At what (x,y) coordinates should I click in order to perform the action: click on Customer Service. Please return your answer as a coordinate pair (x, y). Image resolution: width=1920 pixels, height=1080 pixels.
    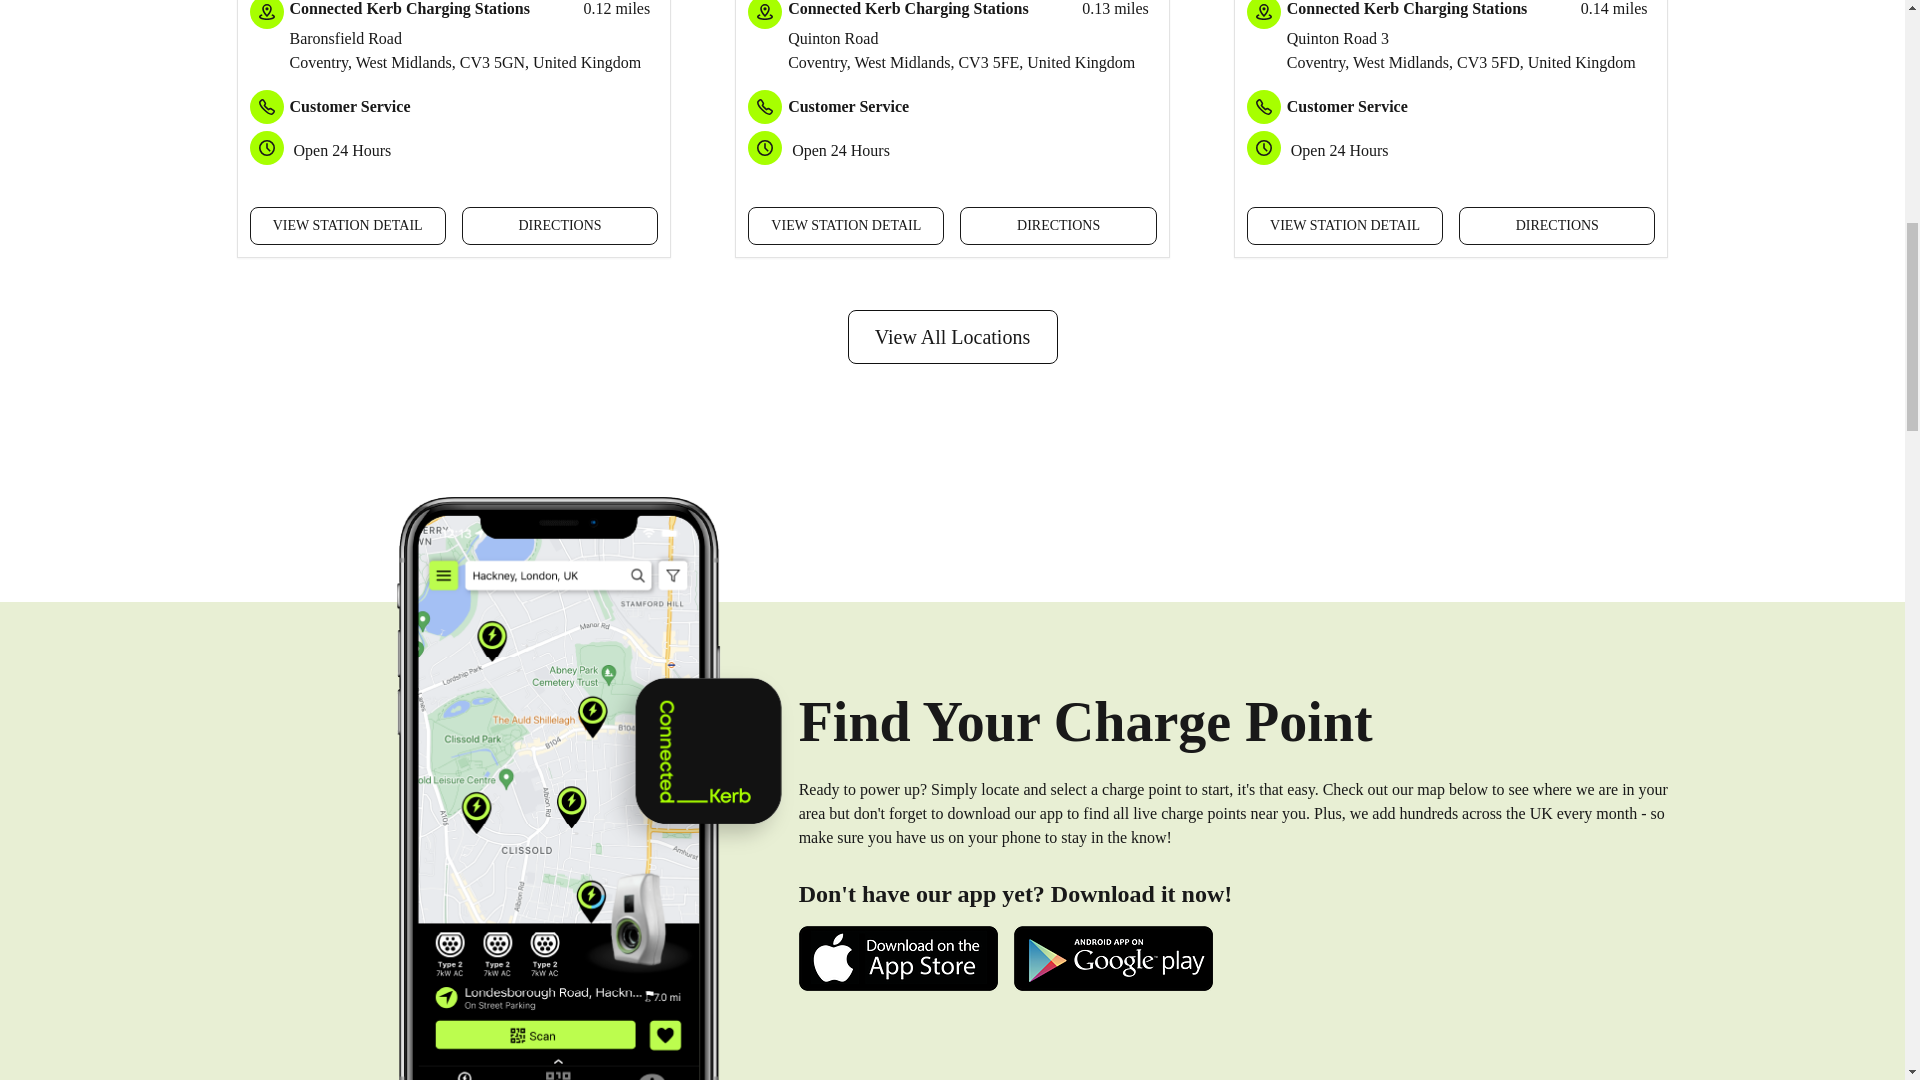
    Looking at the image, I should click on (1346, 106).